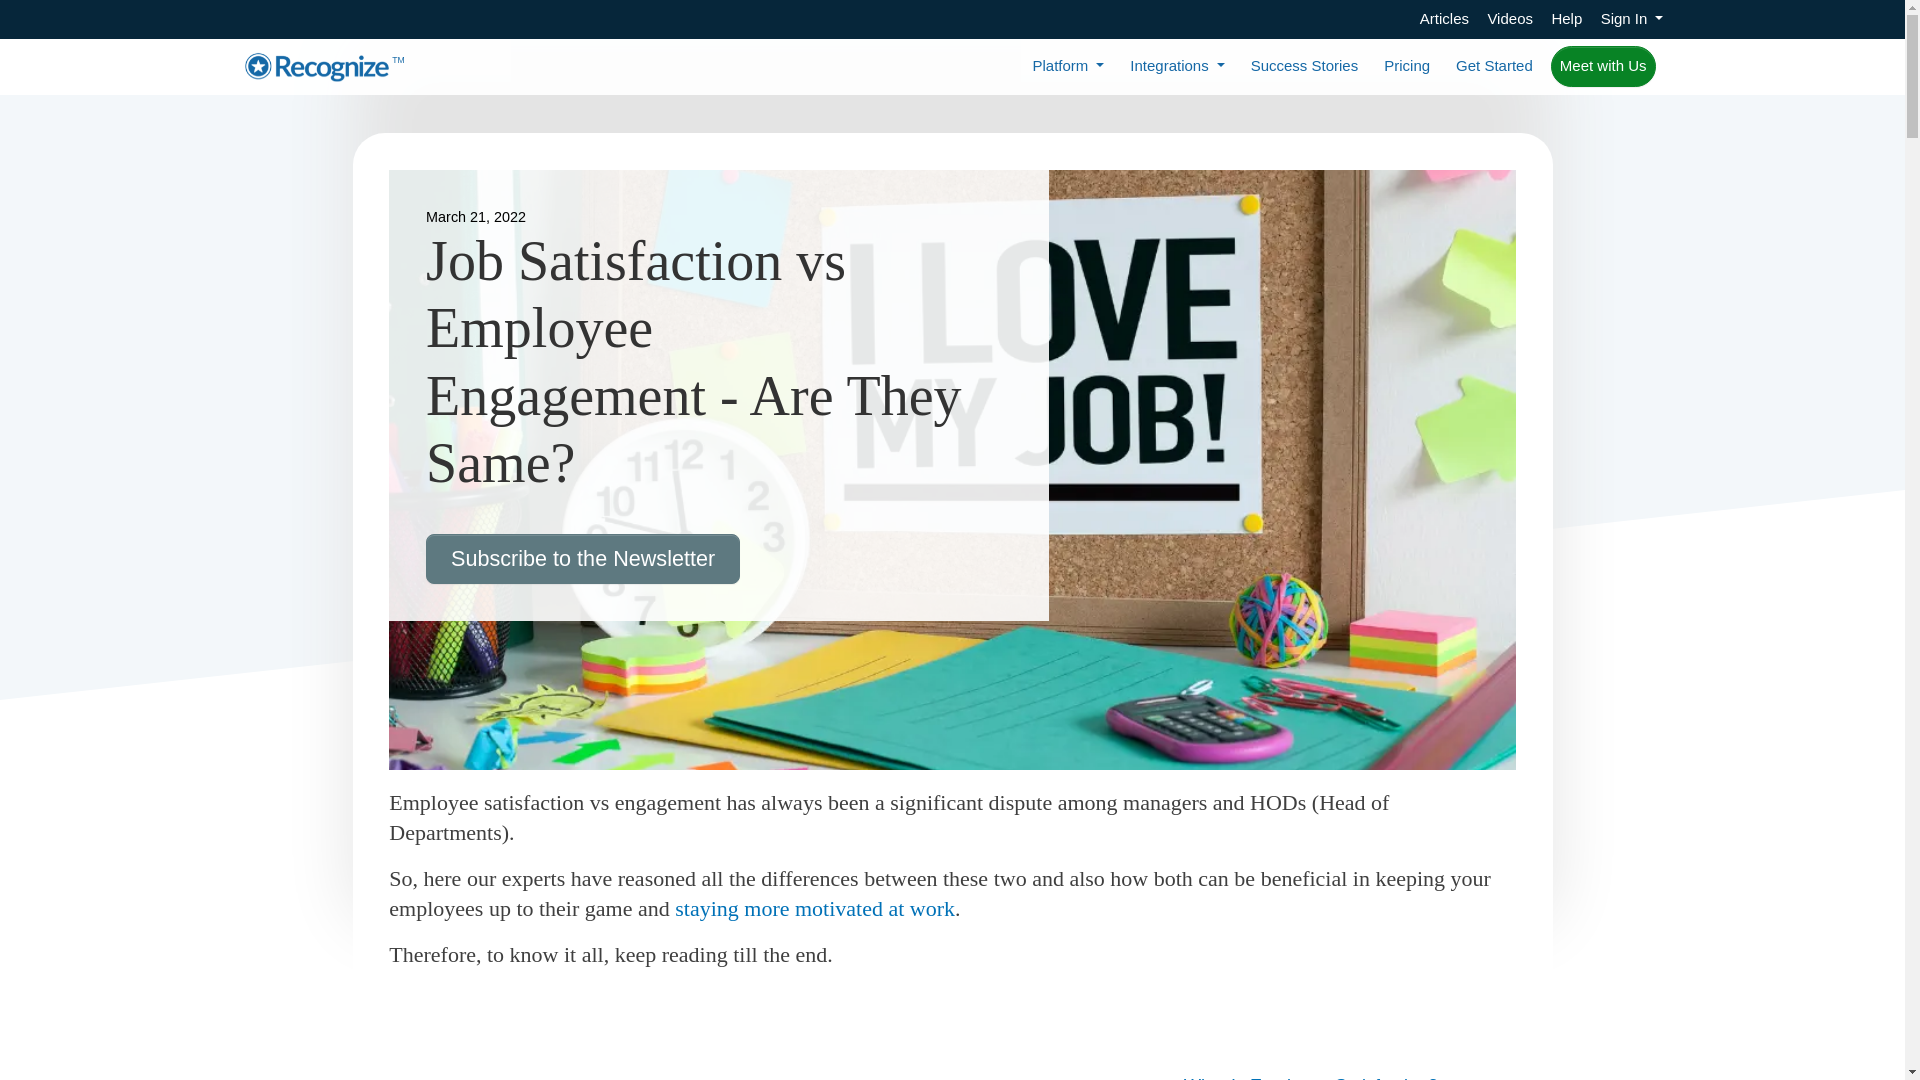 The width and height of the screenshot is (1920, 1080). What do you see at coordinates (1632, 18) in the screenshot?
I see `Sign In` at bounding box center [1632, 18].